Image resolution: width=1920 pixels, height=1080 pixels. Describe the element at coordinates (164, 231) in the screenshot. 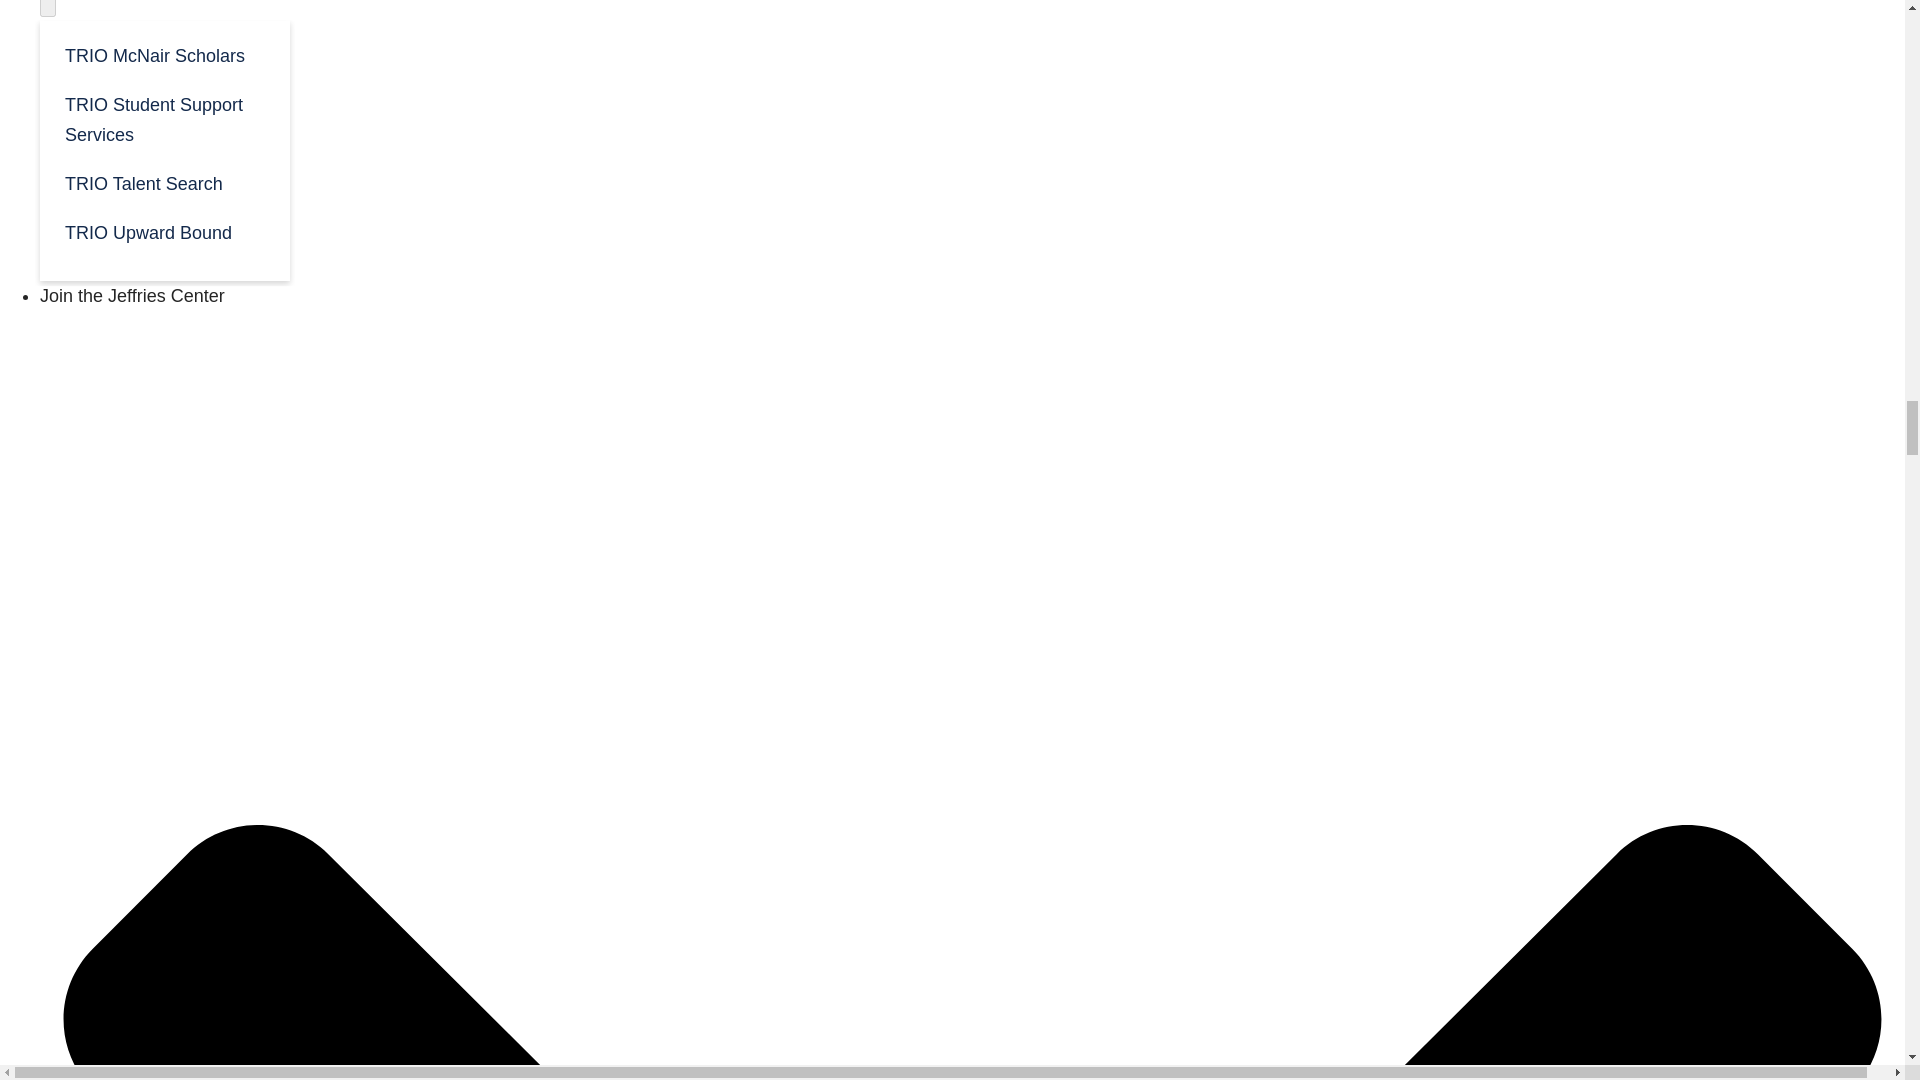

I see `TRIO Upward Bound` at that location.